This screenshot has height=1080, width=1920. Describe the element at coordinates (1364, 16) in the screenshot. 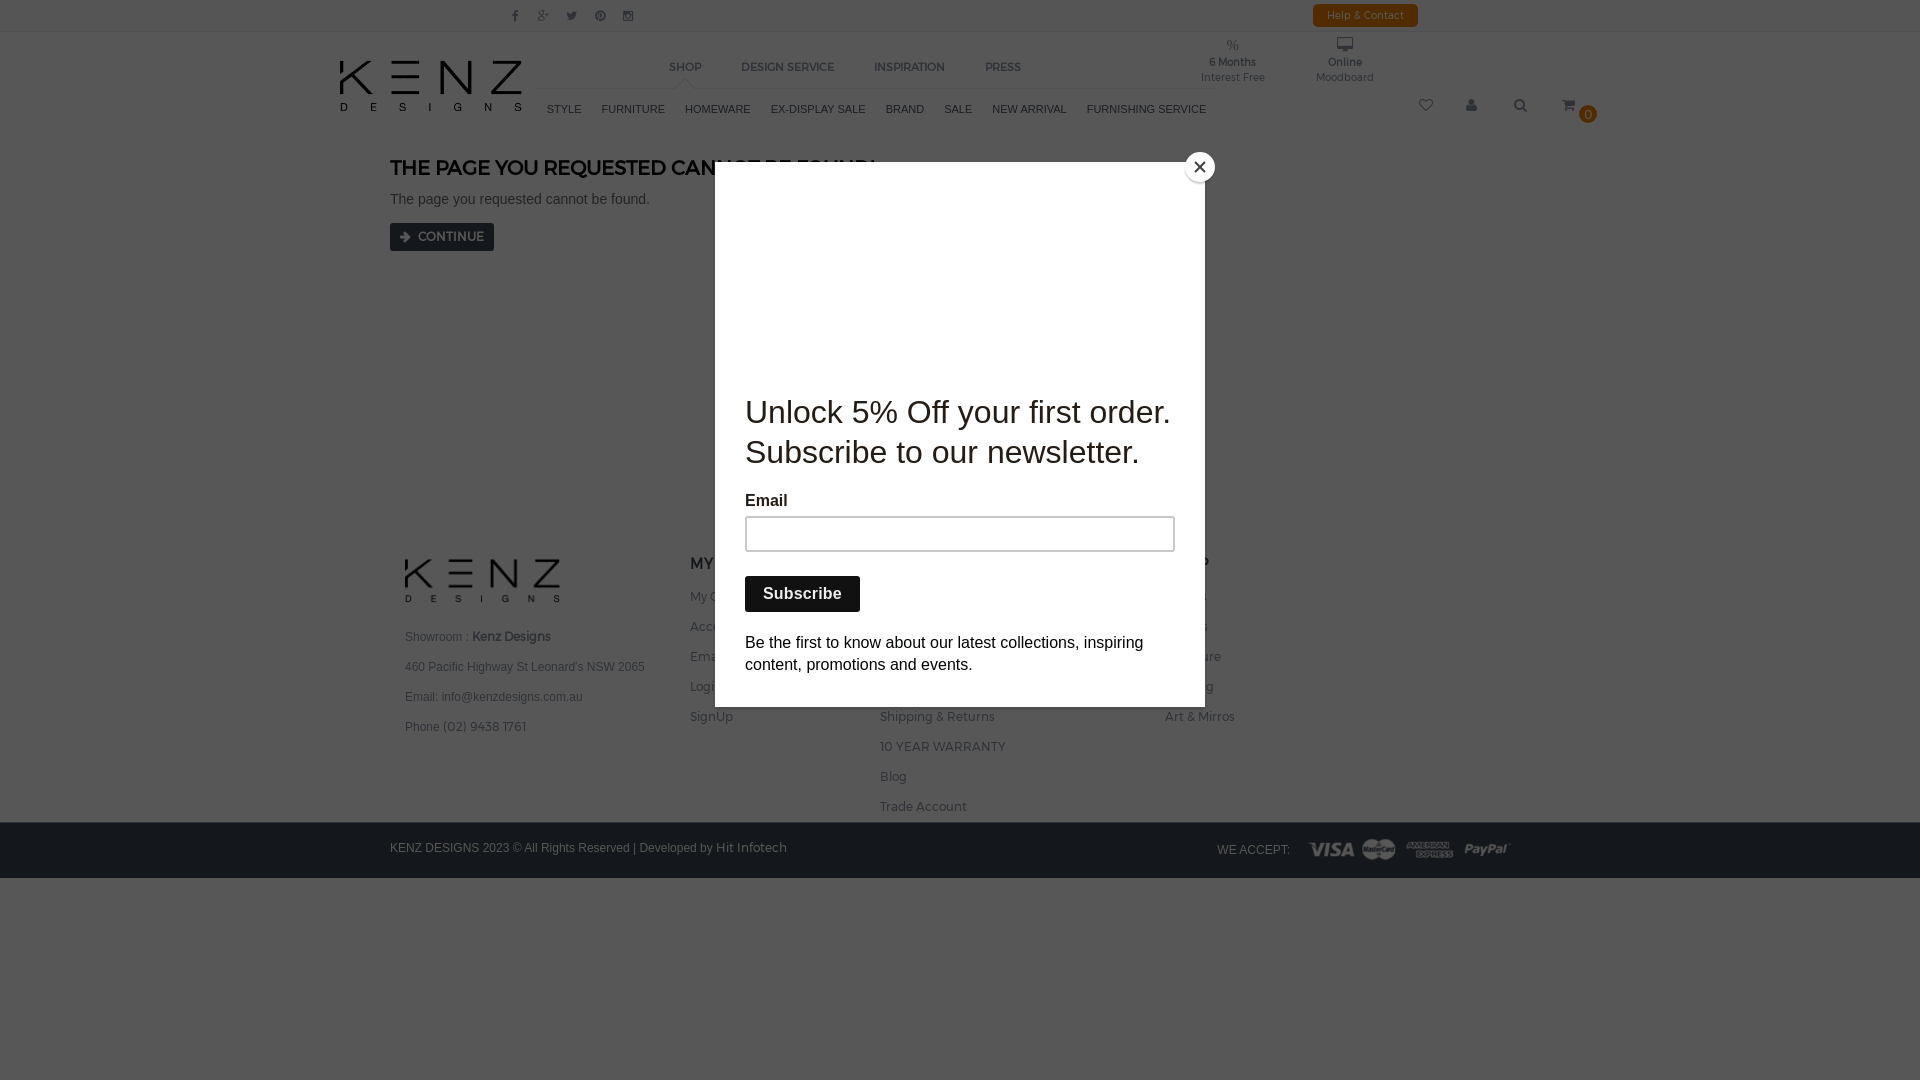

I see `Help & Contact` at that location.